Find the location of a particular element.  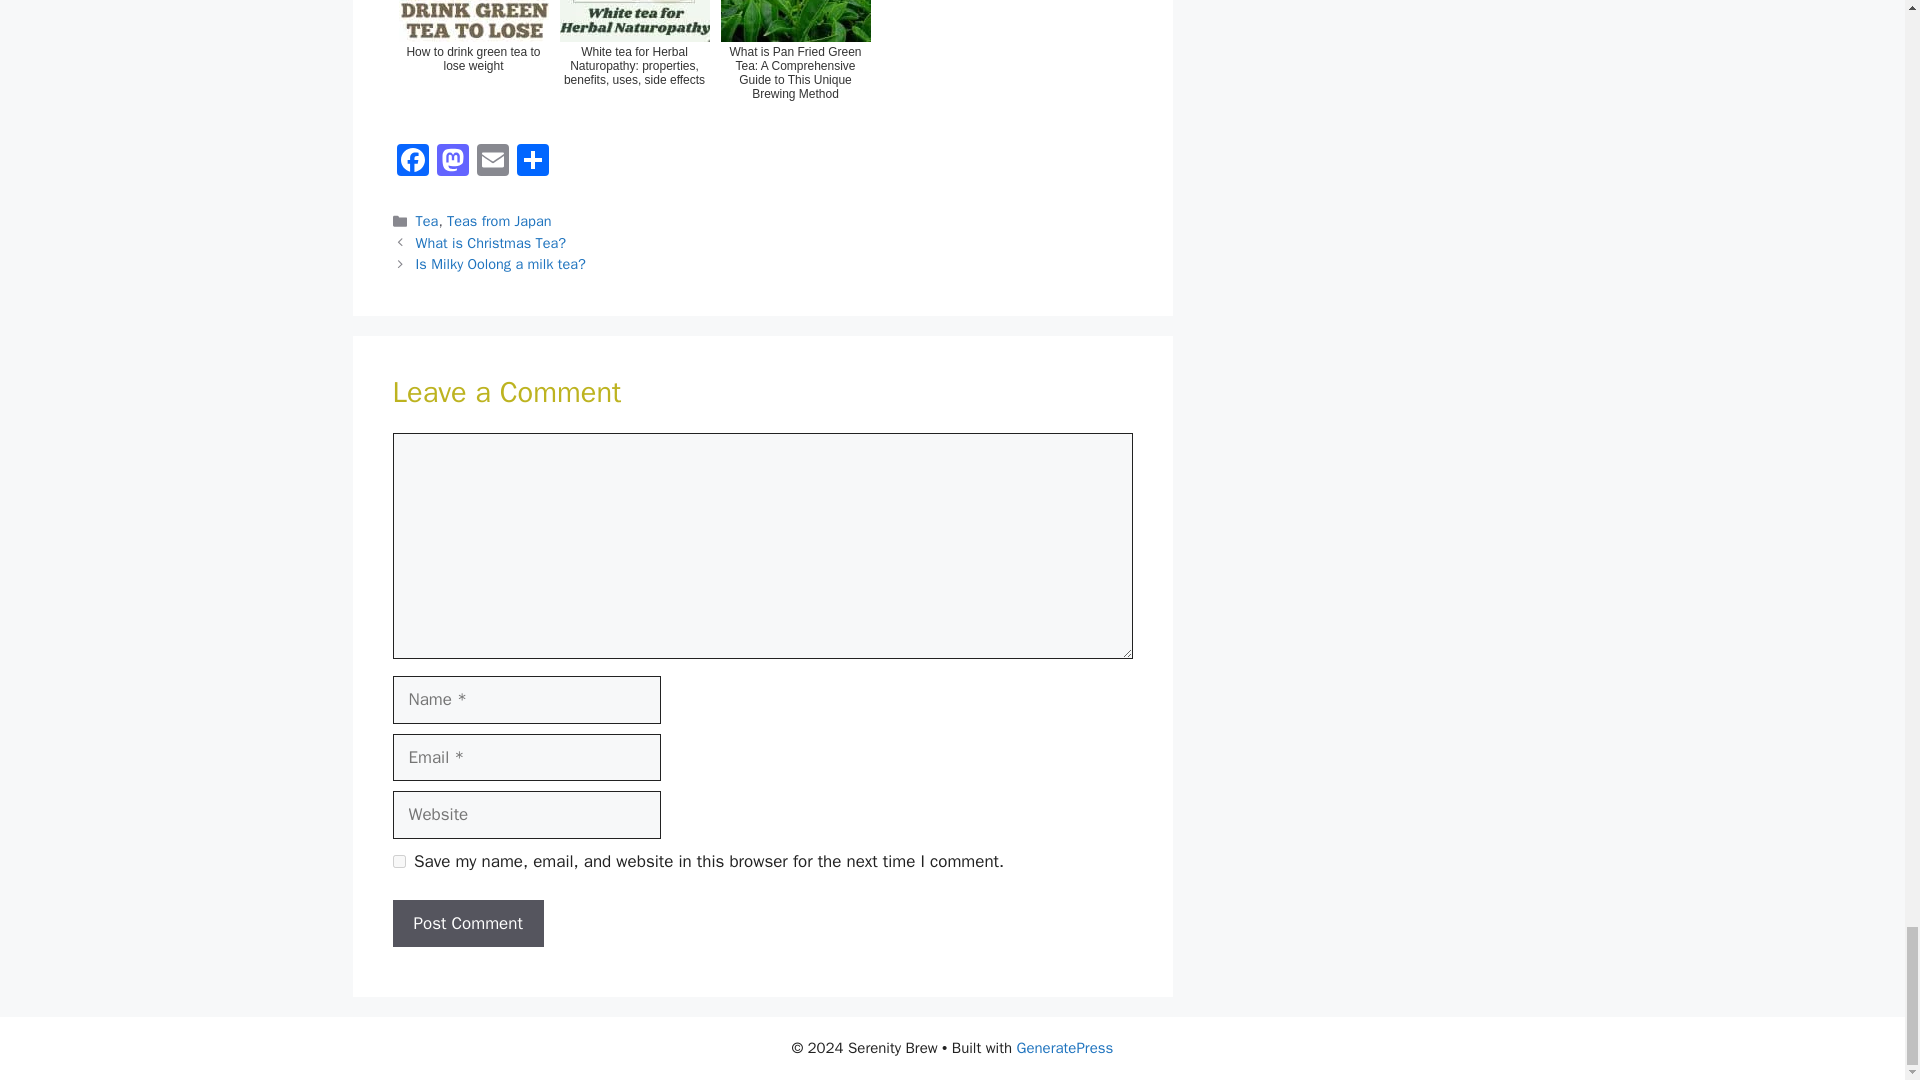

Tea is located at coordinates (428, 220).